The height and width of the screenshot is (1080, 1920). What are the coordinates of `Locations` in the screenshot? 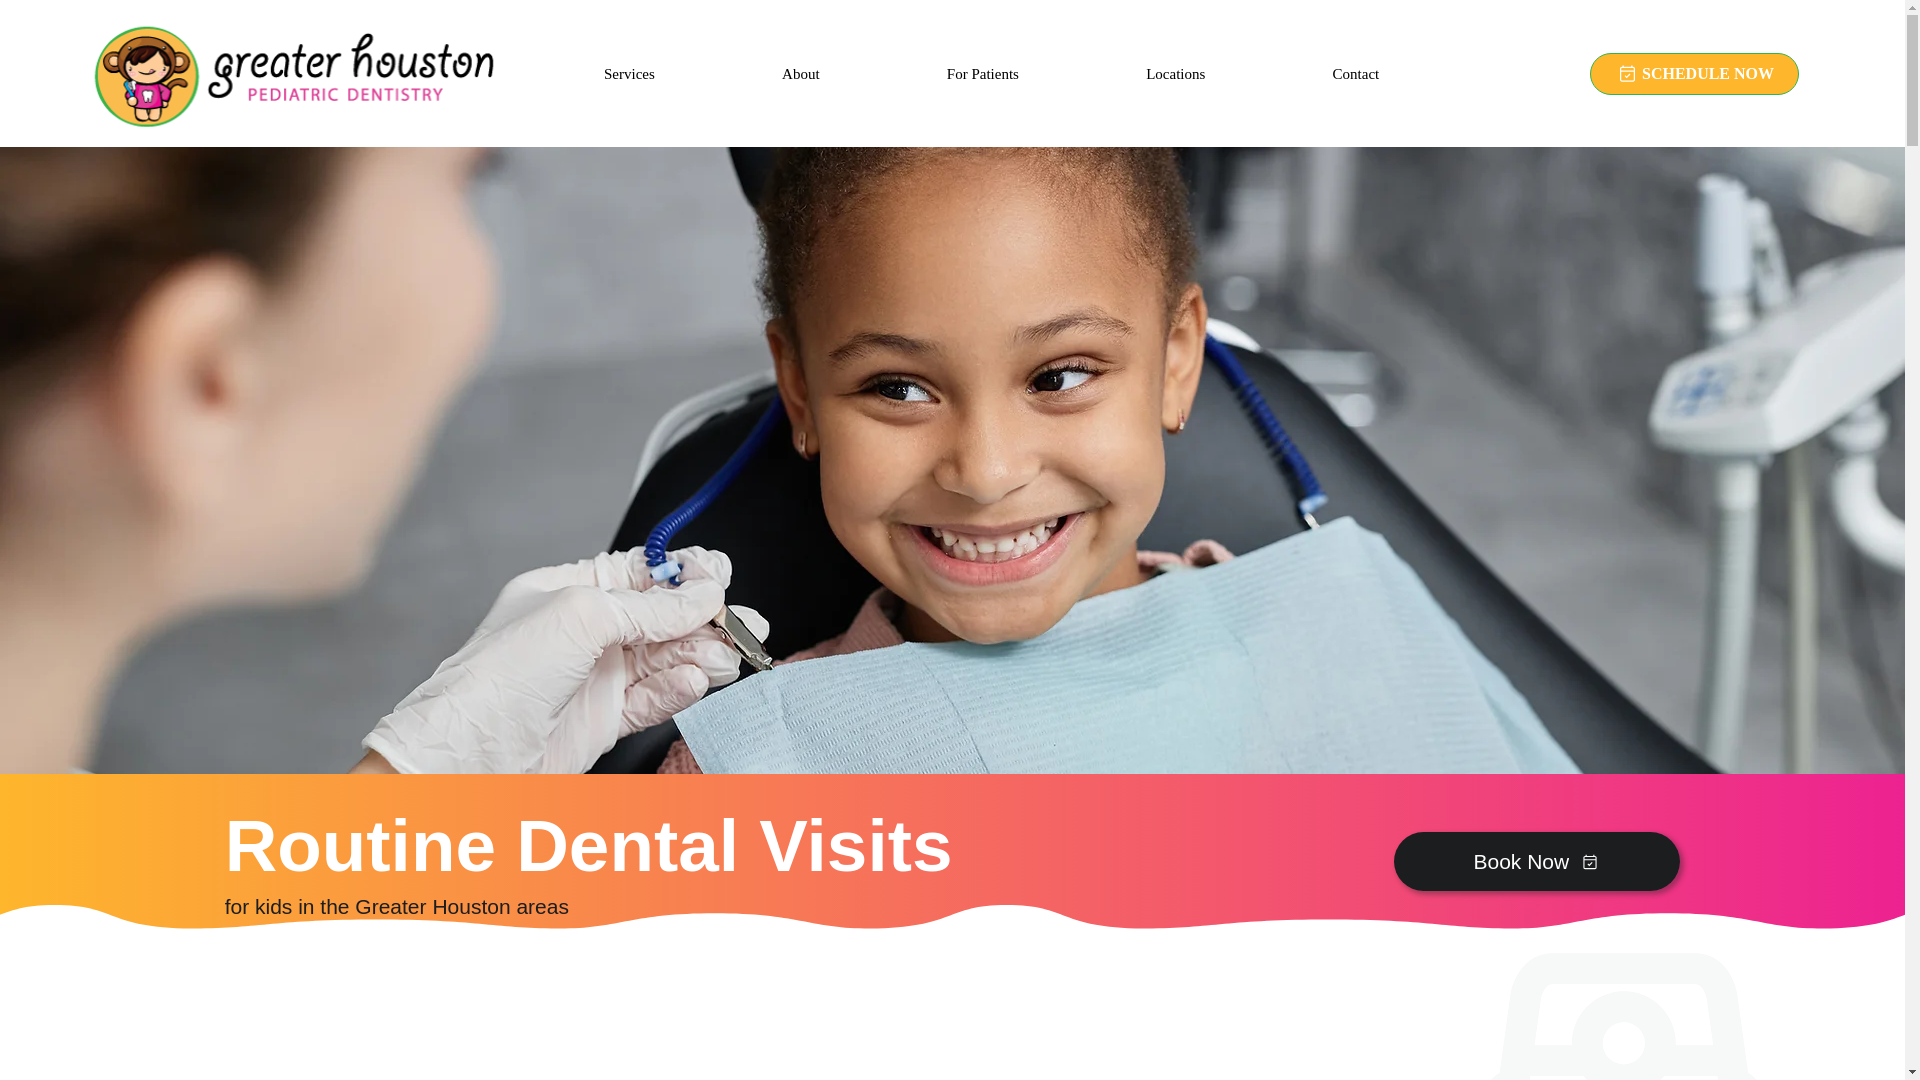 It's located at (1176, 74).